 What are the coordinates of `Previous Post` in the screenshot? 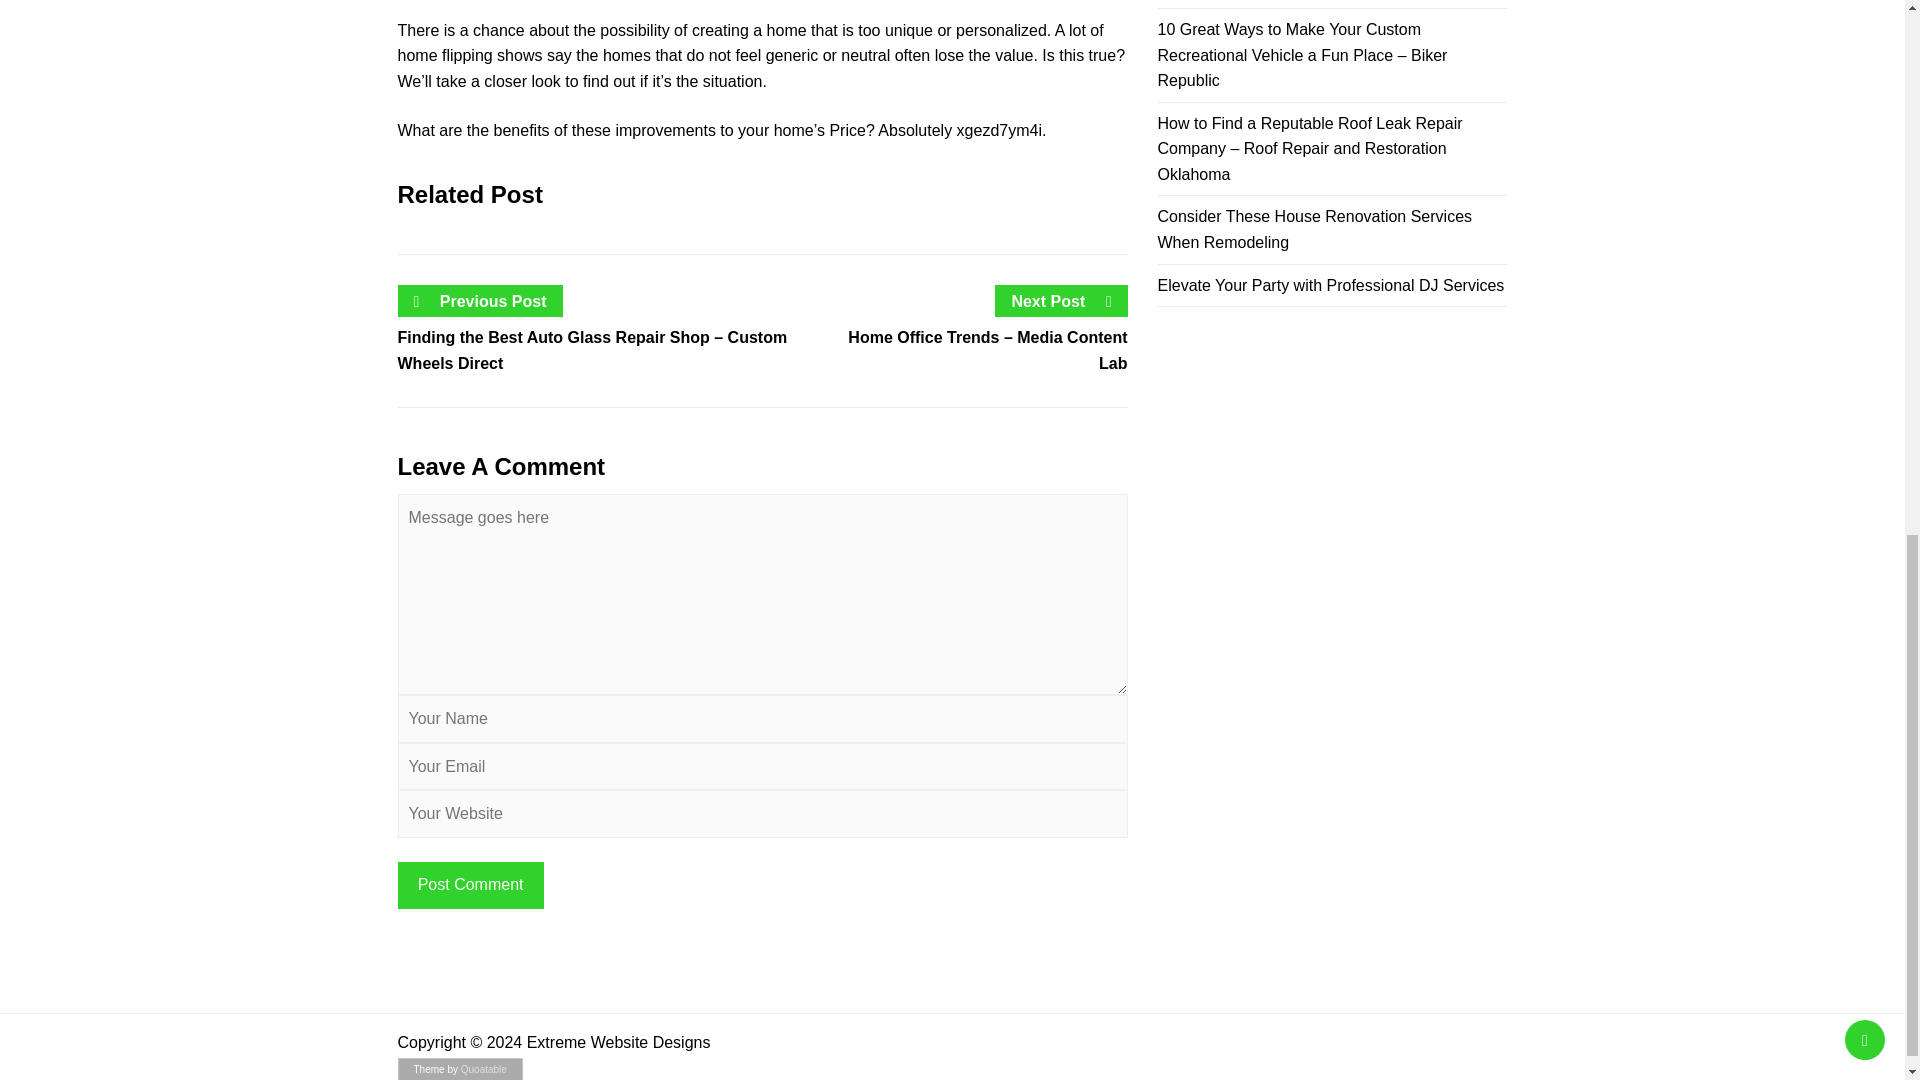 It's located at (480, 302).